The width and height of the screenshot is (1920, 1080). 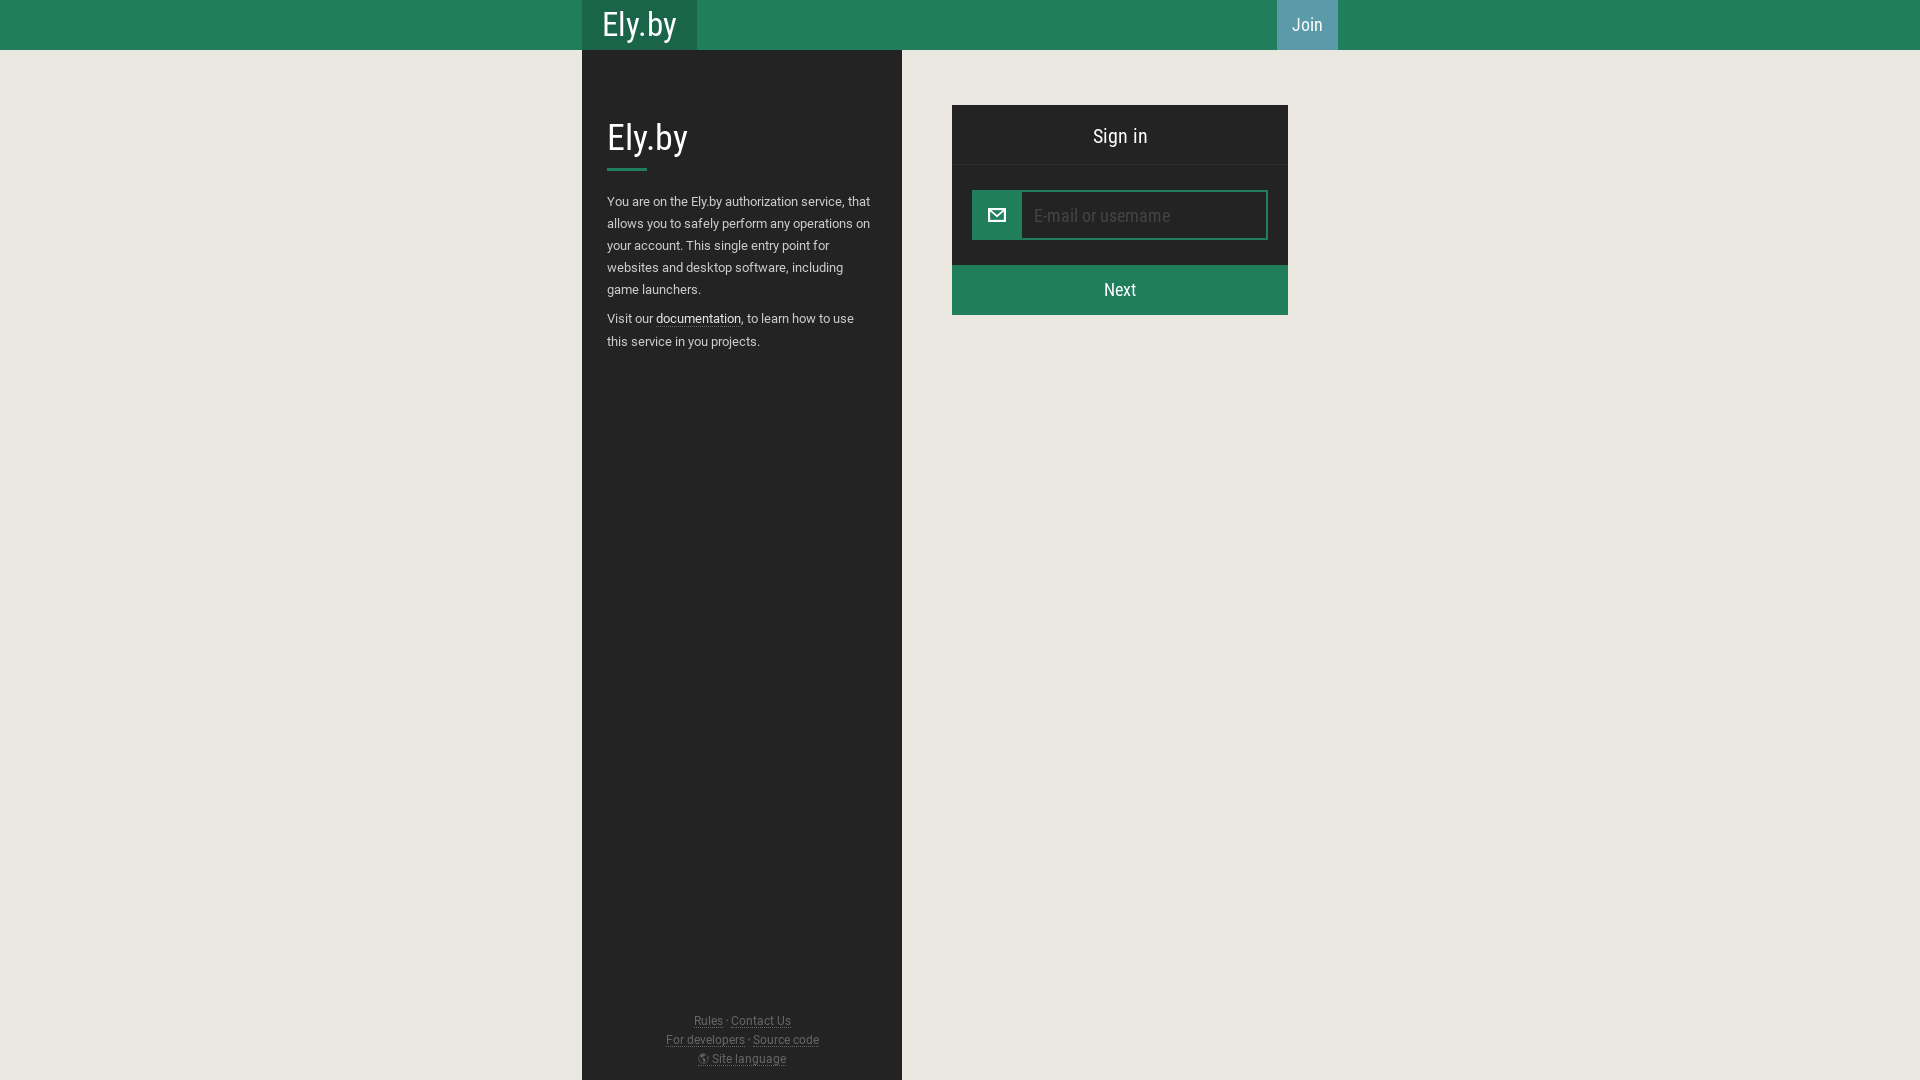 I want to click on documentation, so click(x=698, y=319).